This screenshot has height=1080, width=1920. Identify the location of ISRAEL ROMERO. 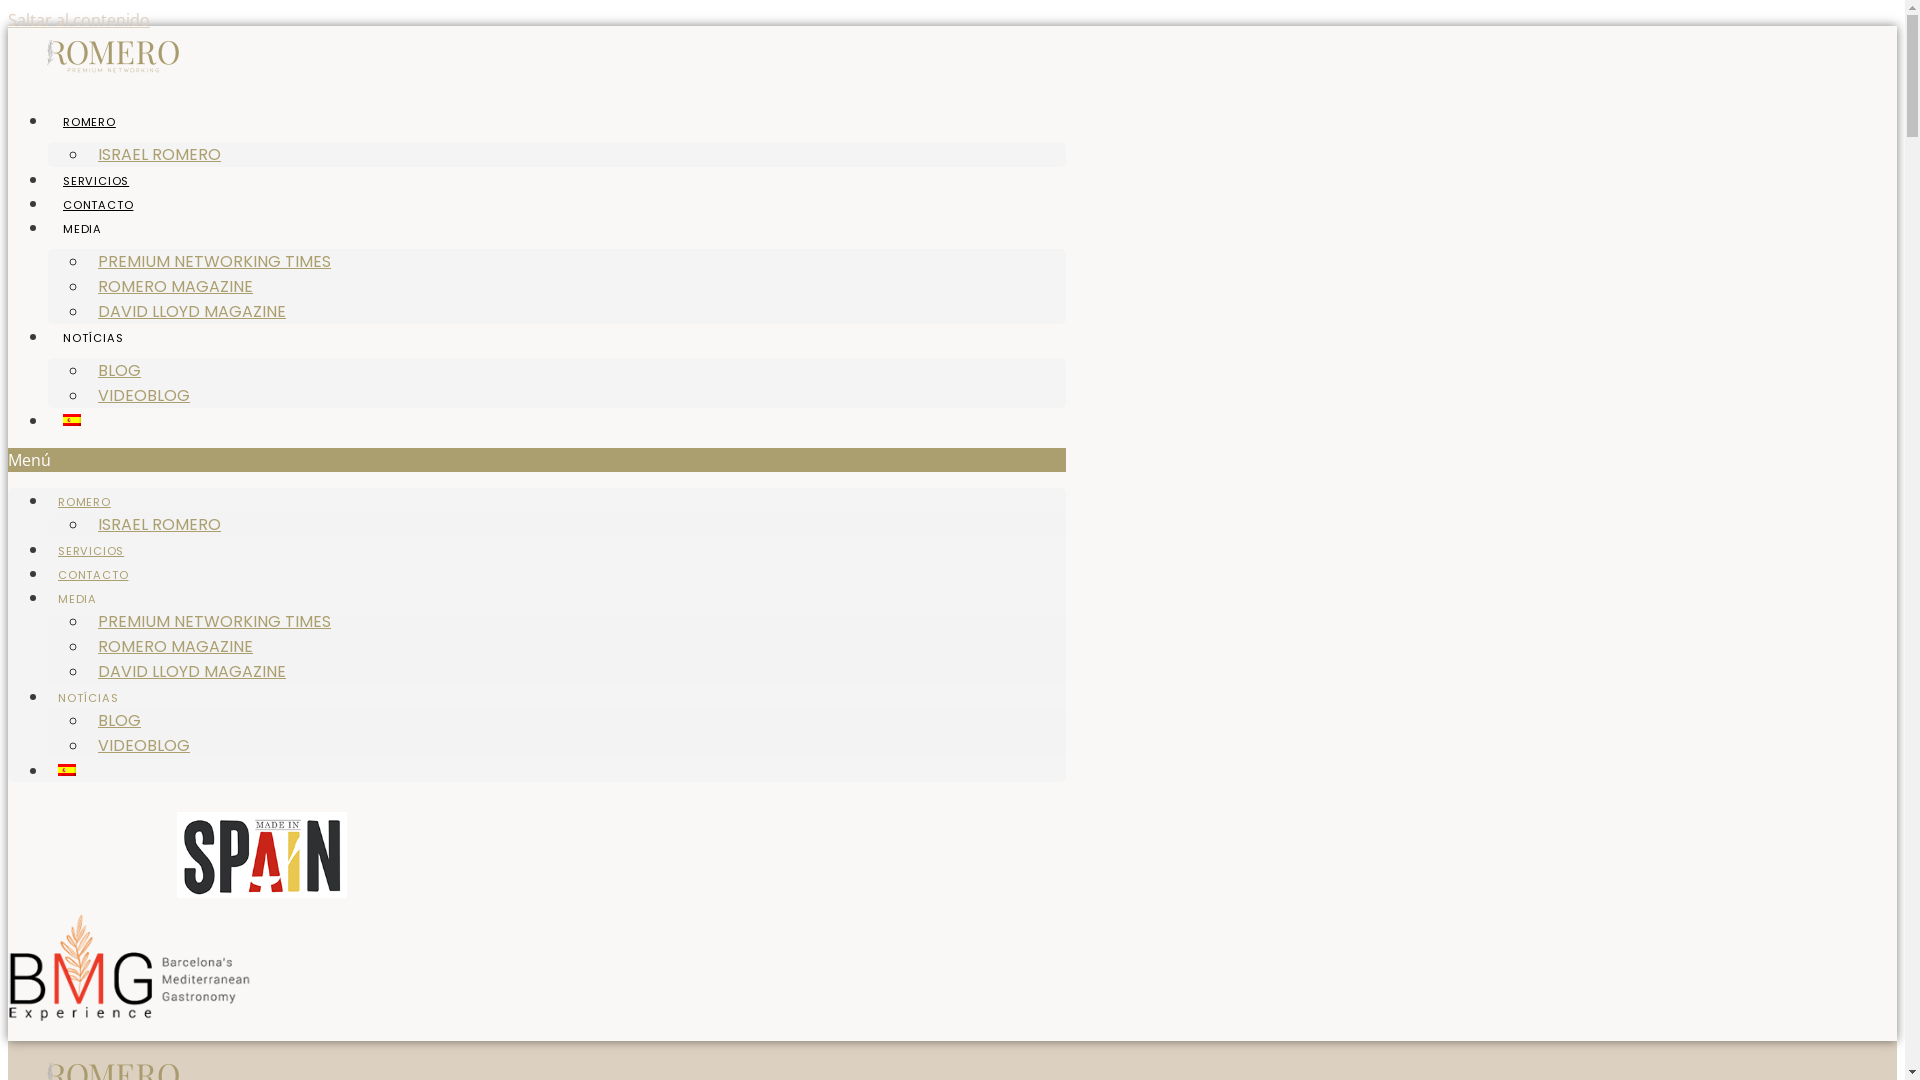
(160, 524).